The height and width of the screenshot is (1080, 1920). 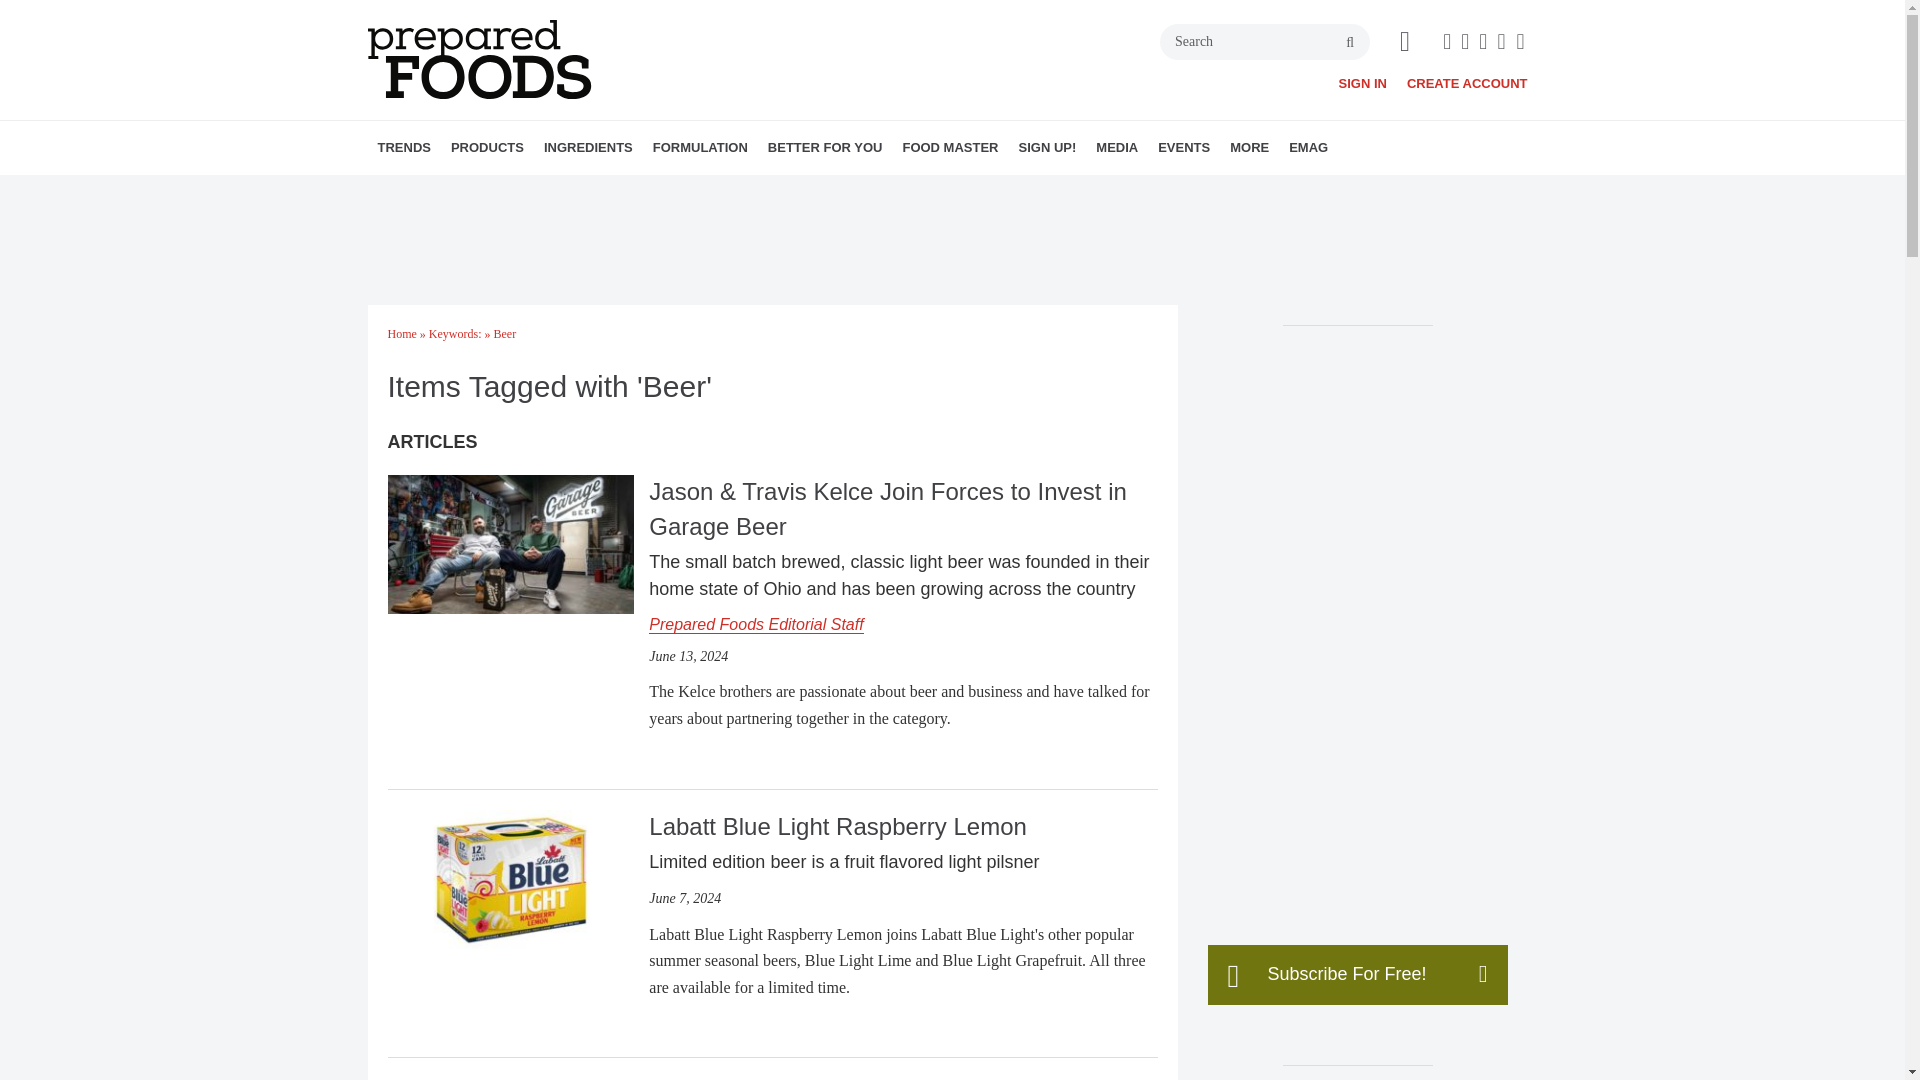 What do you see at coordinates (493, 191) in the screenshot?
I see `2024 TRENDS` at bounding box center [493, 191].